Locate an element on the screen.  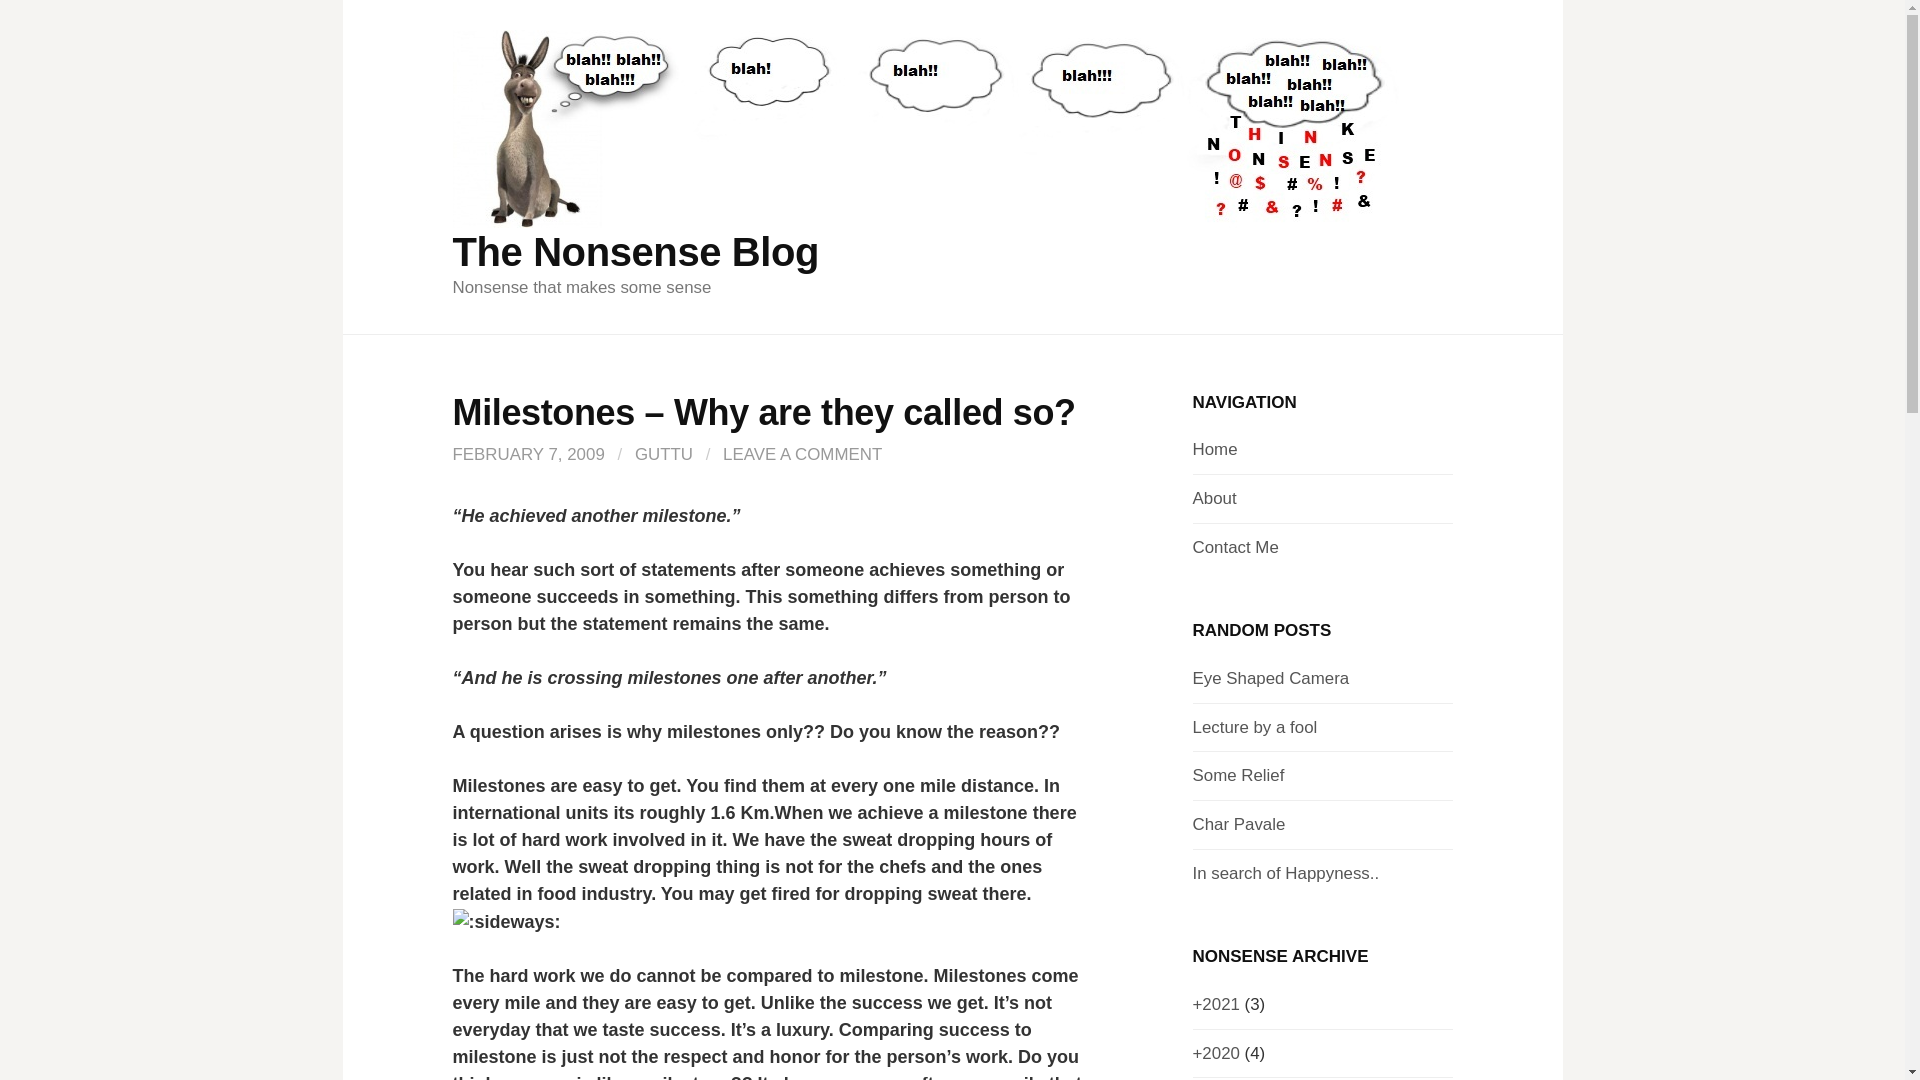
LEAVE A COMMENT is located at coordinates (802, 454).